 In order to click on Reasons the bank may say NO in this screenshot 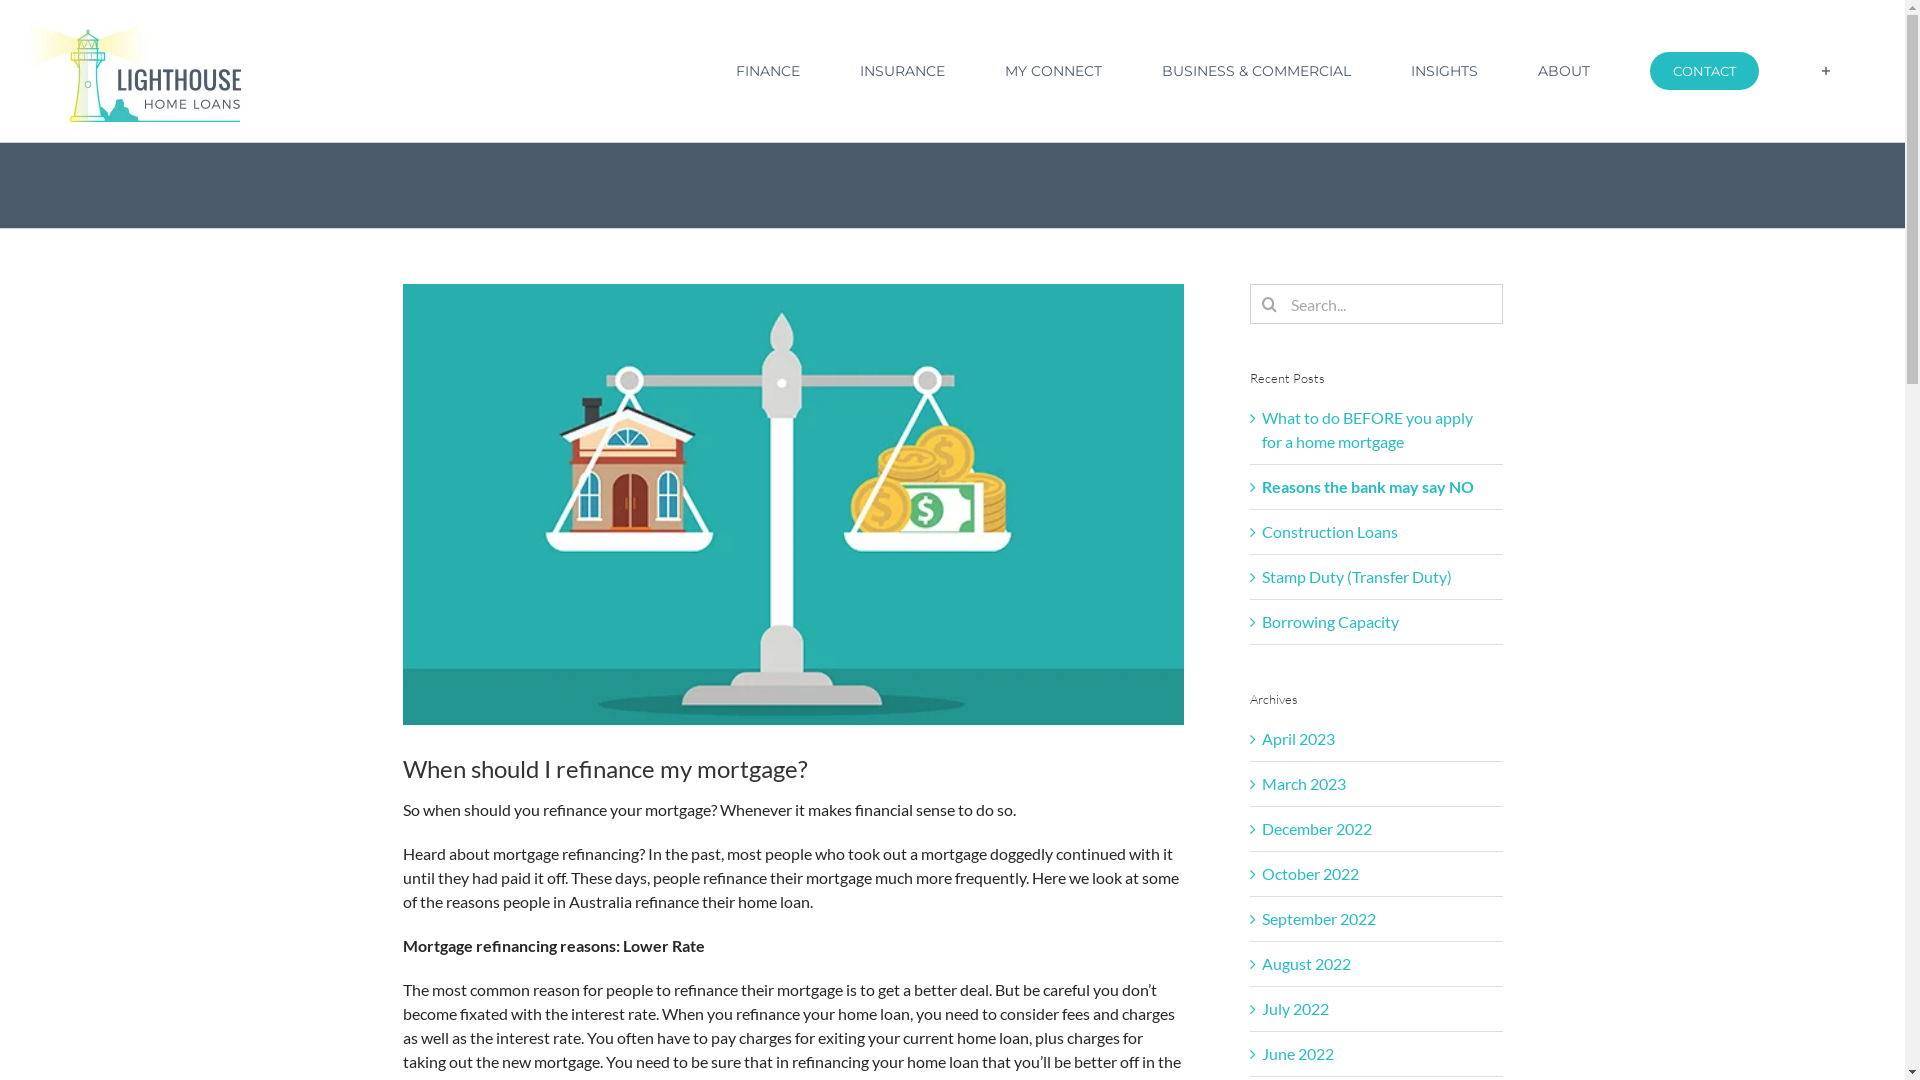, I will do `click(1368, 486)`.